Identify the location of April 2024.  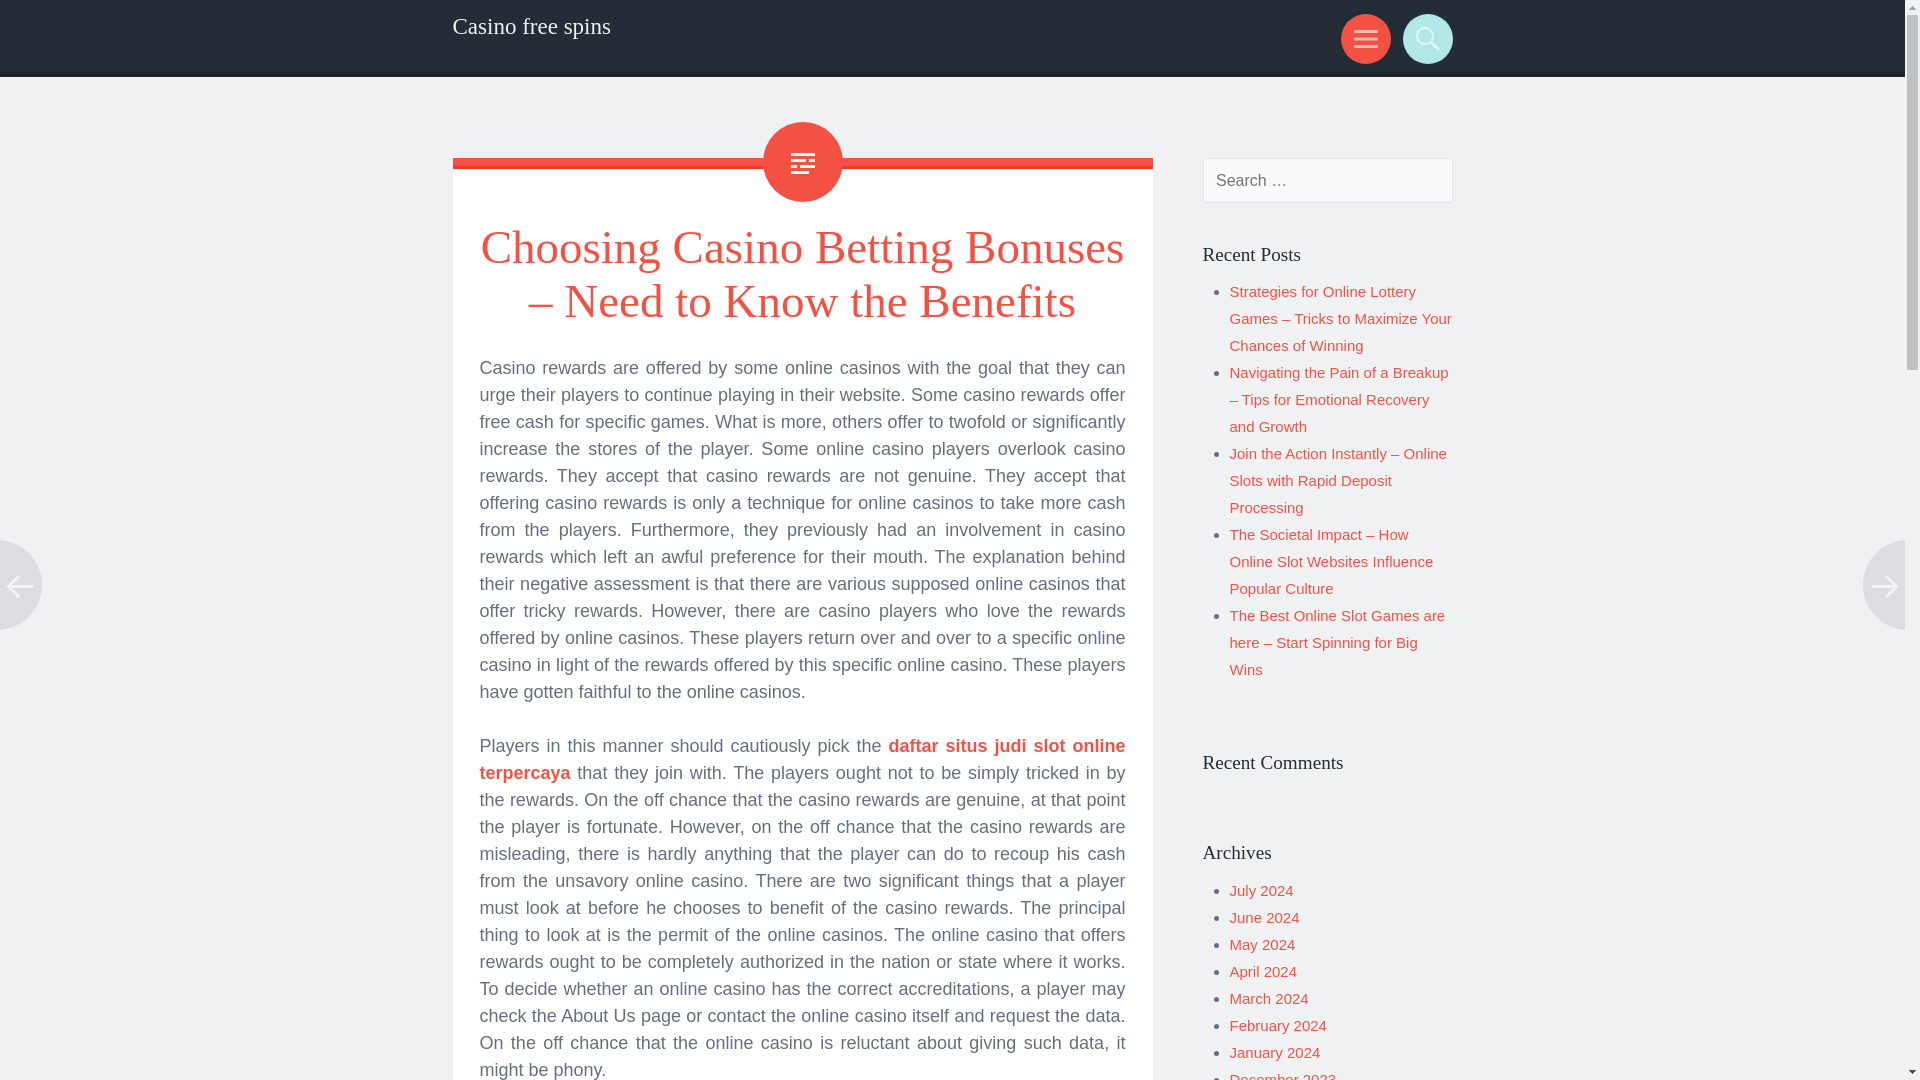
(1264, 971).